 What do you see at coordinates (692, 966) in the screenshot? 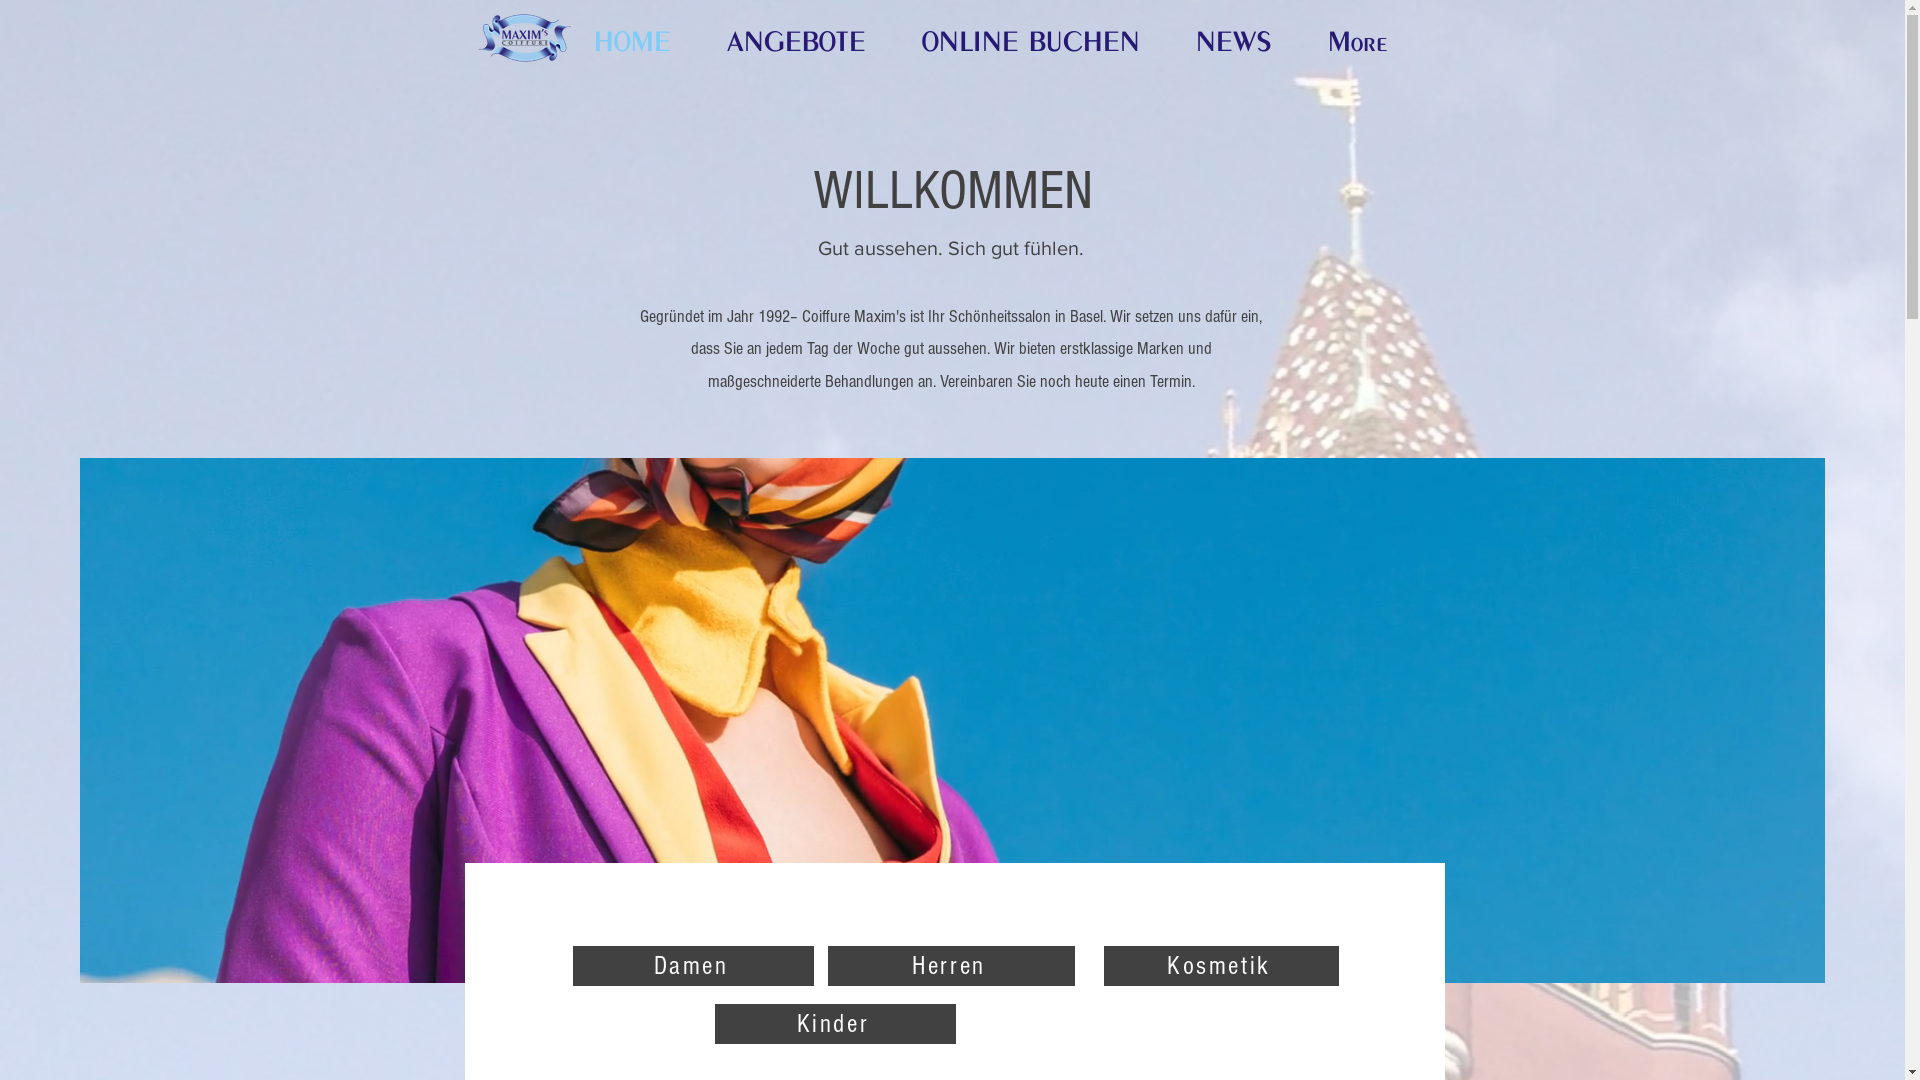
I see `Damen` at bounding box center [692, 966].